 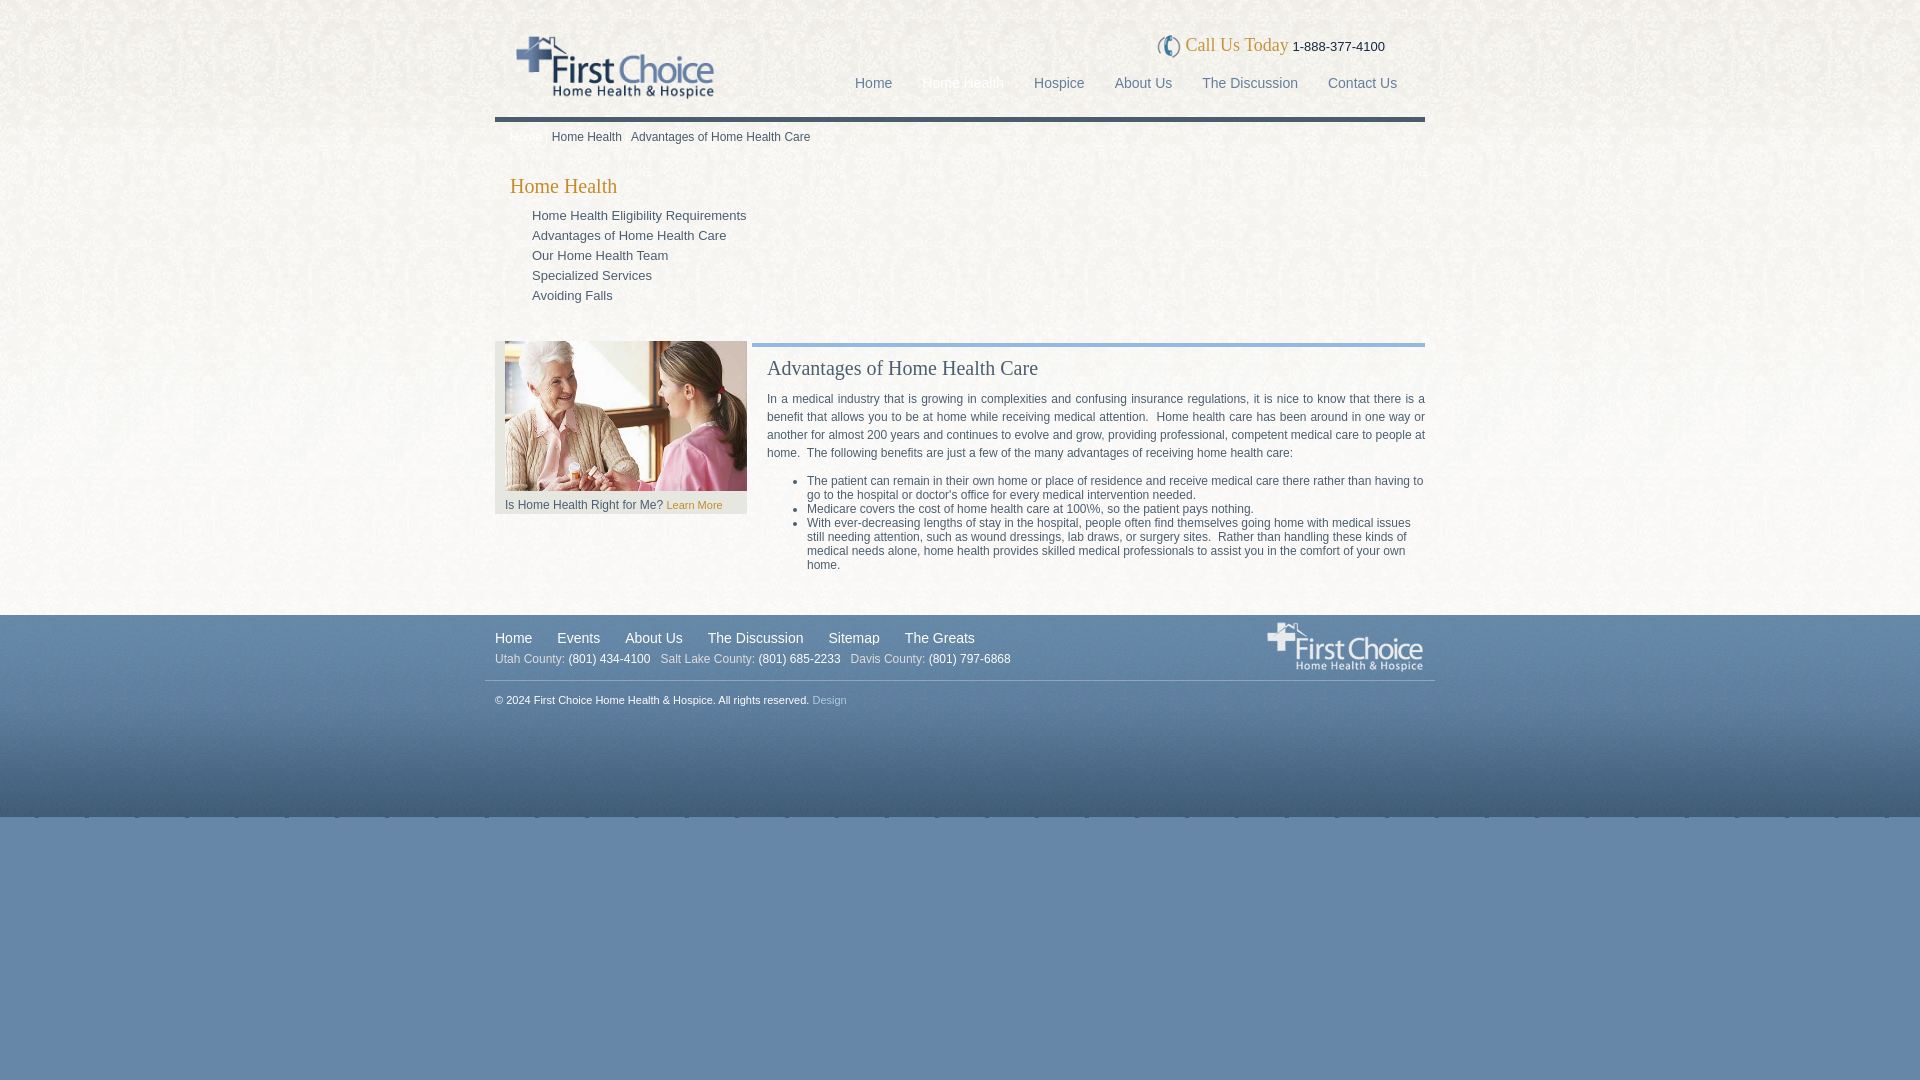 What do you see at coordinates (563, 185) in the screenshot?
I see `Home Health` at bounding box center [563, 185].